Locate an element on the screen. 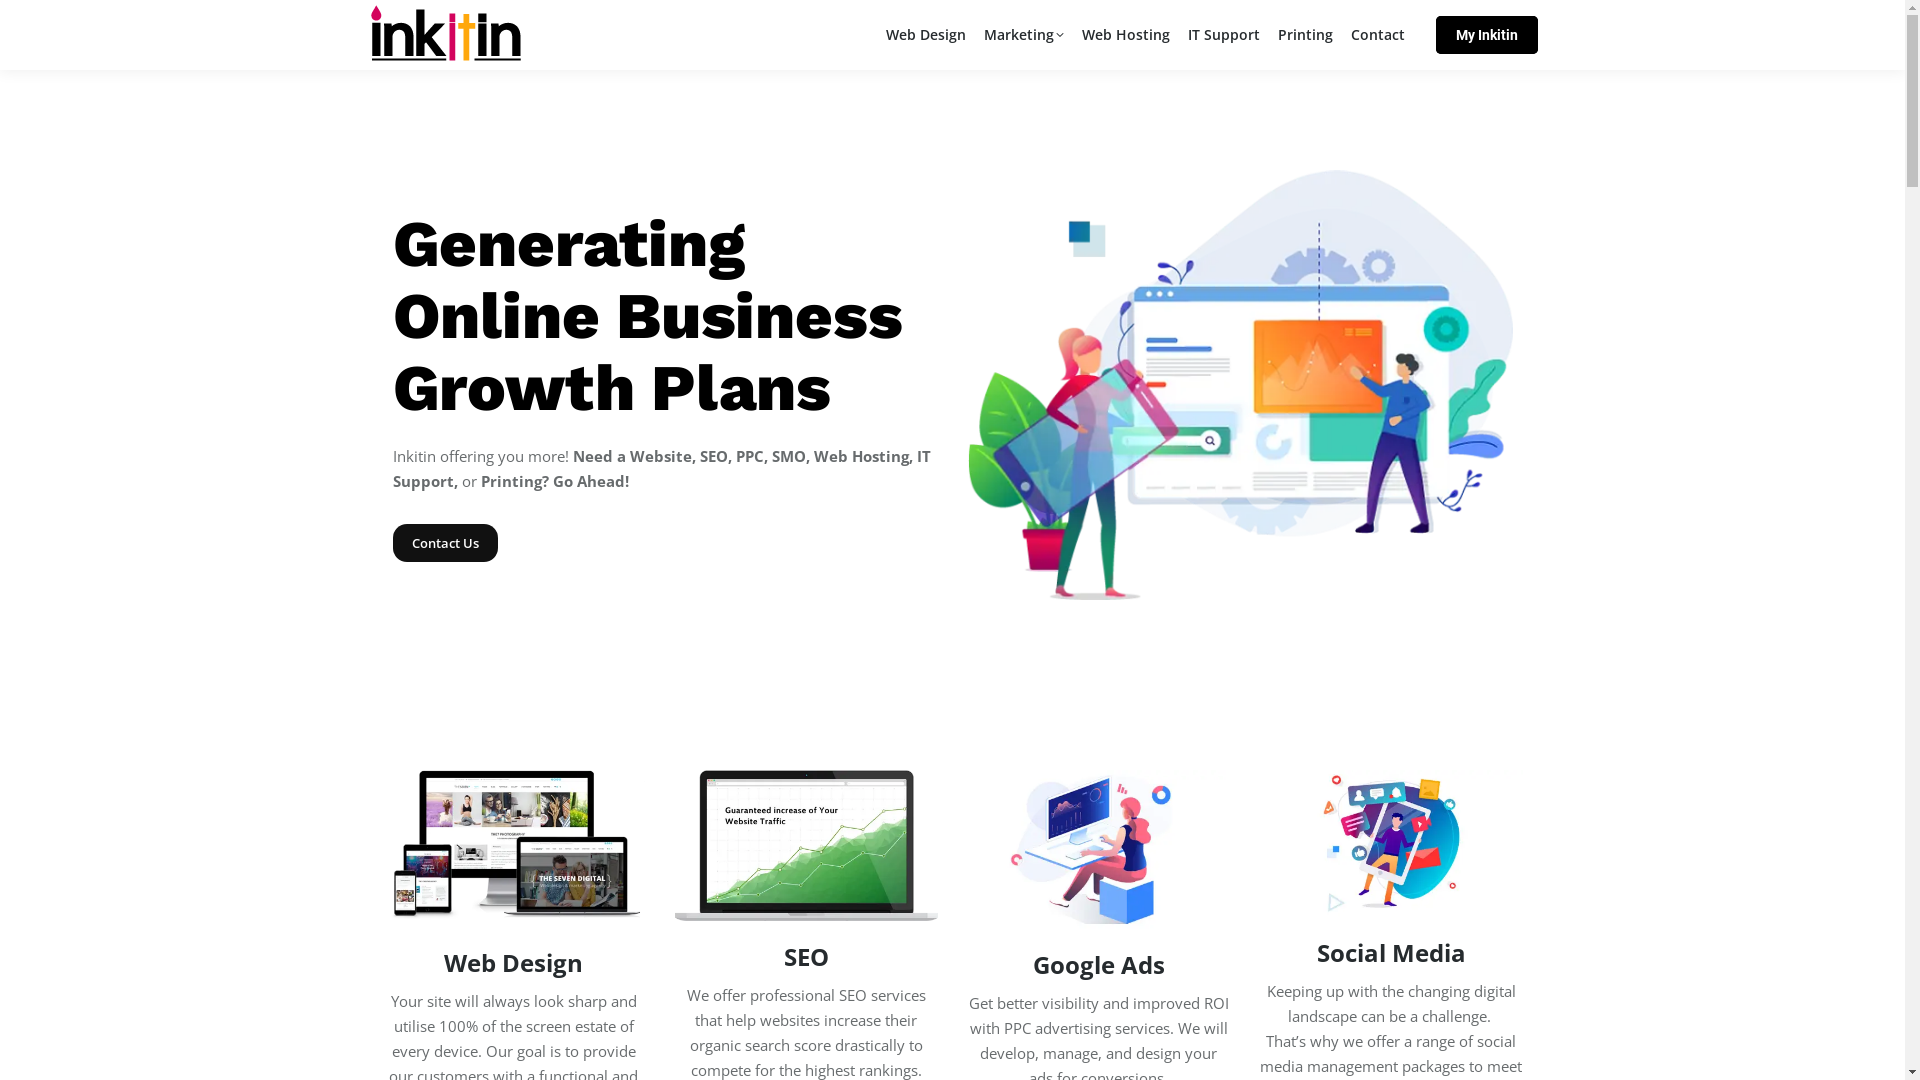  Contact is located at coordinates (1377, 35).